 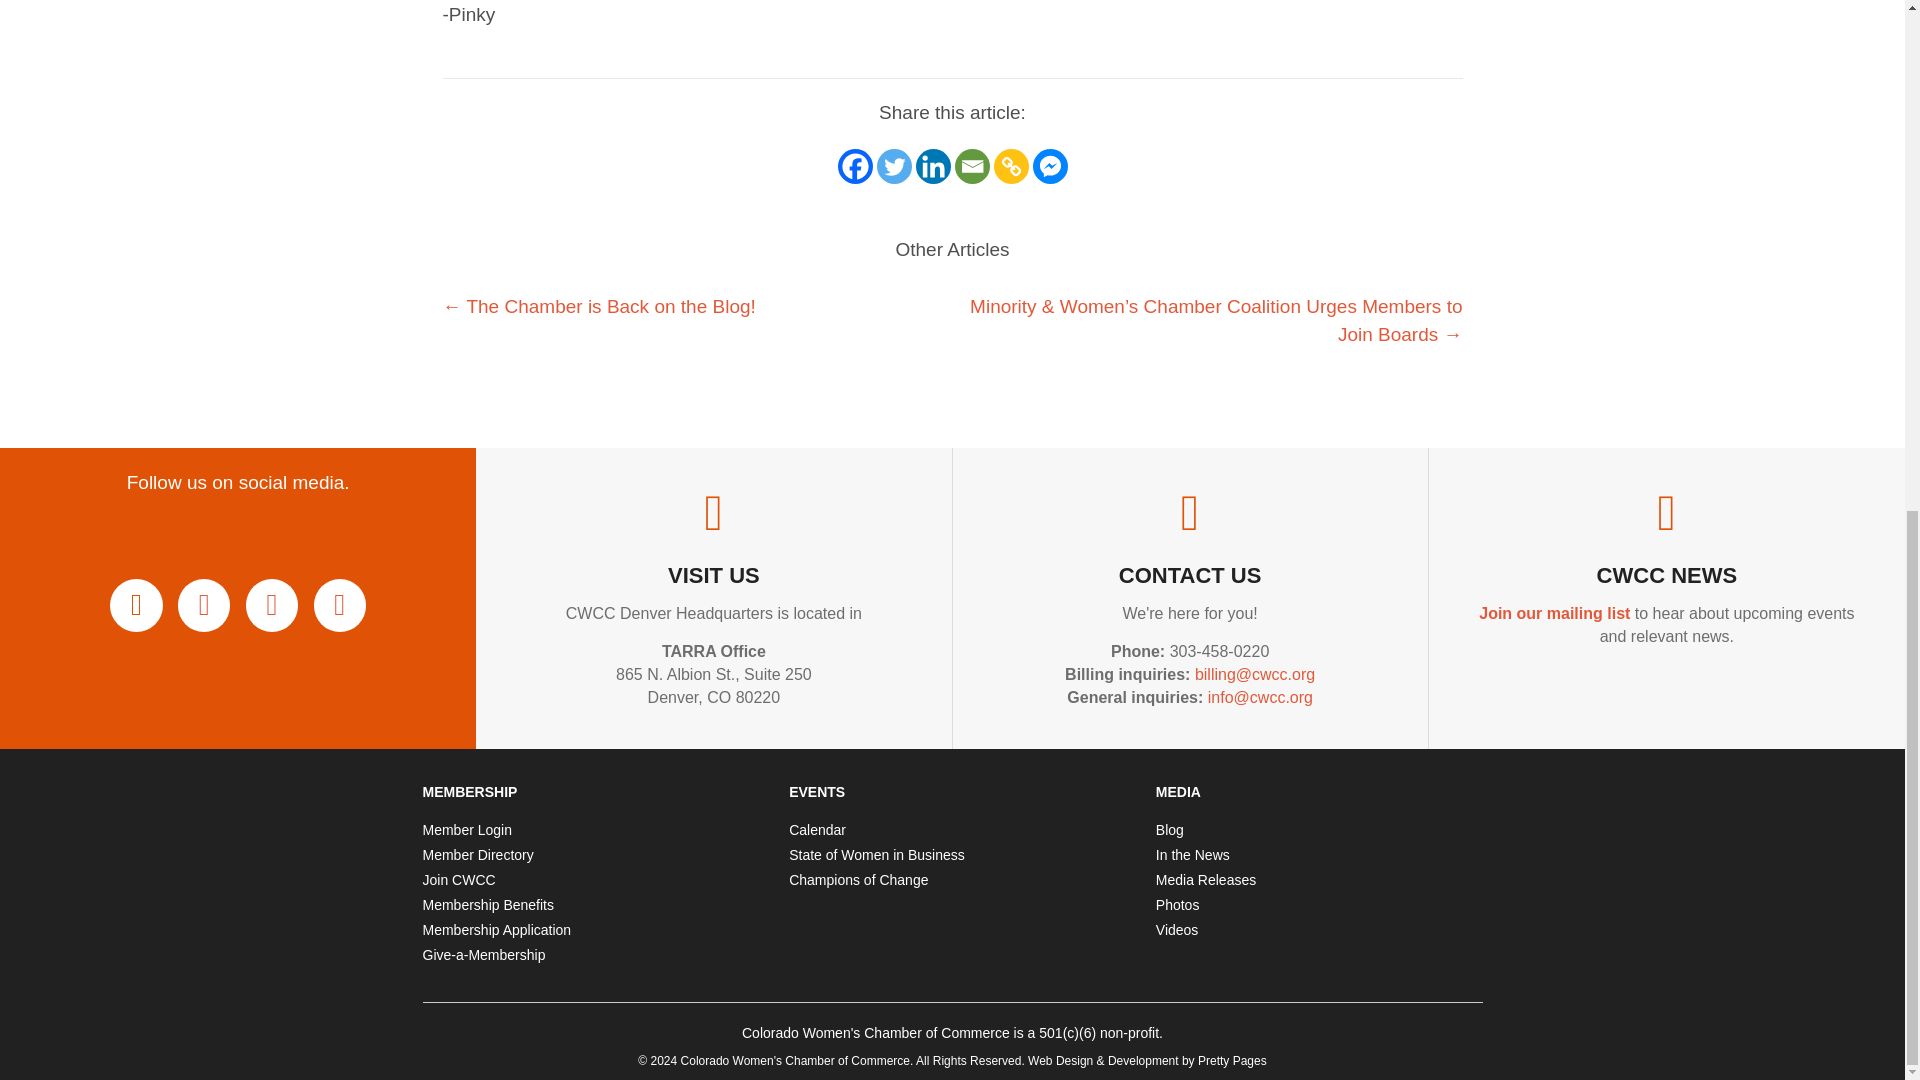 I want to click on Facebook, so click(x=855, y=166).